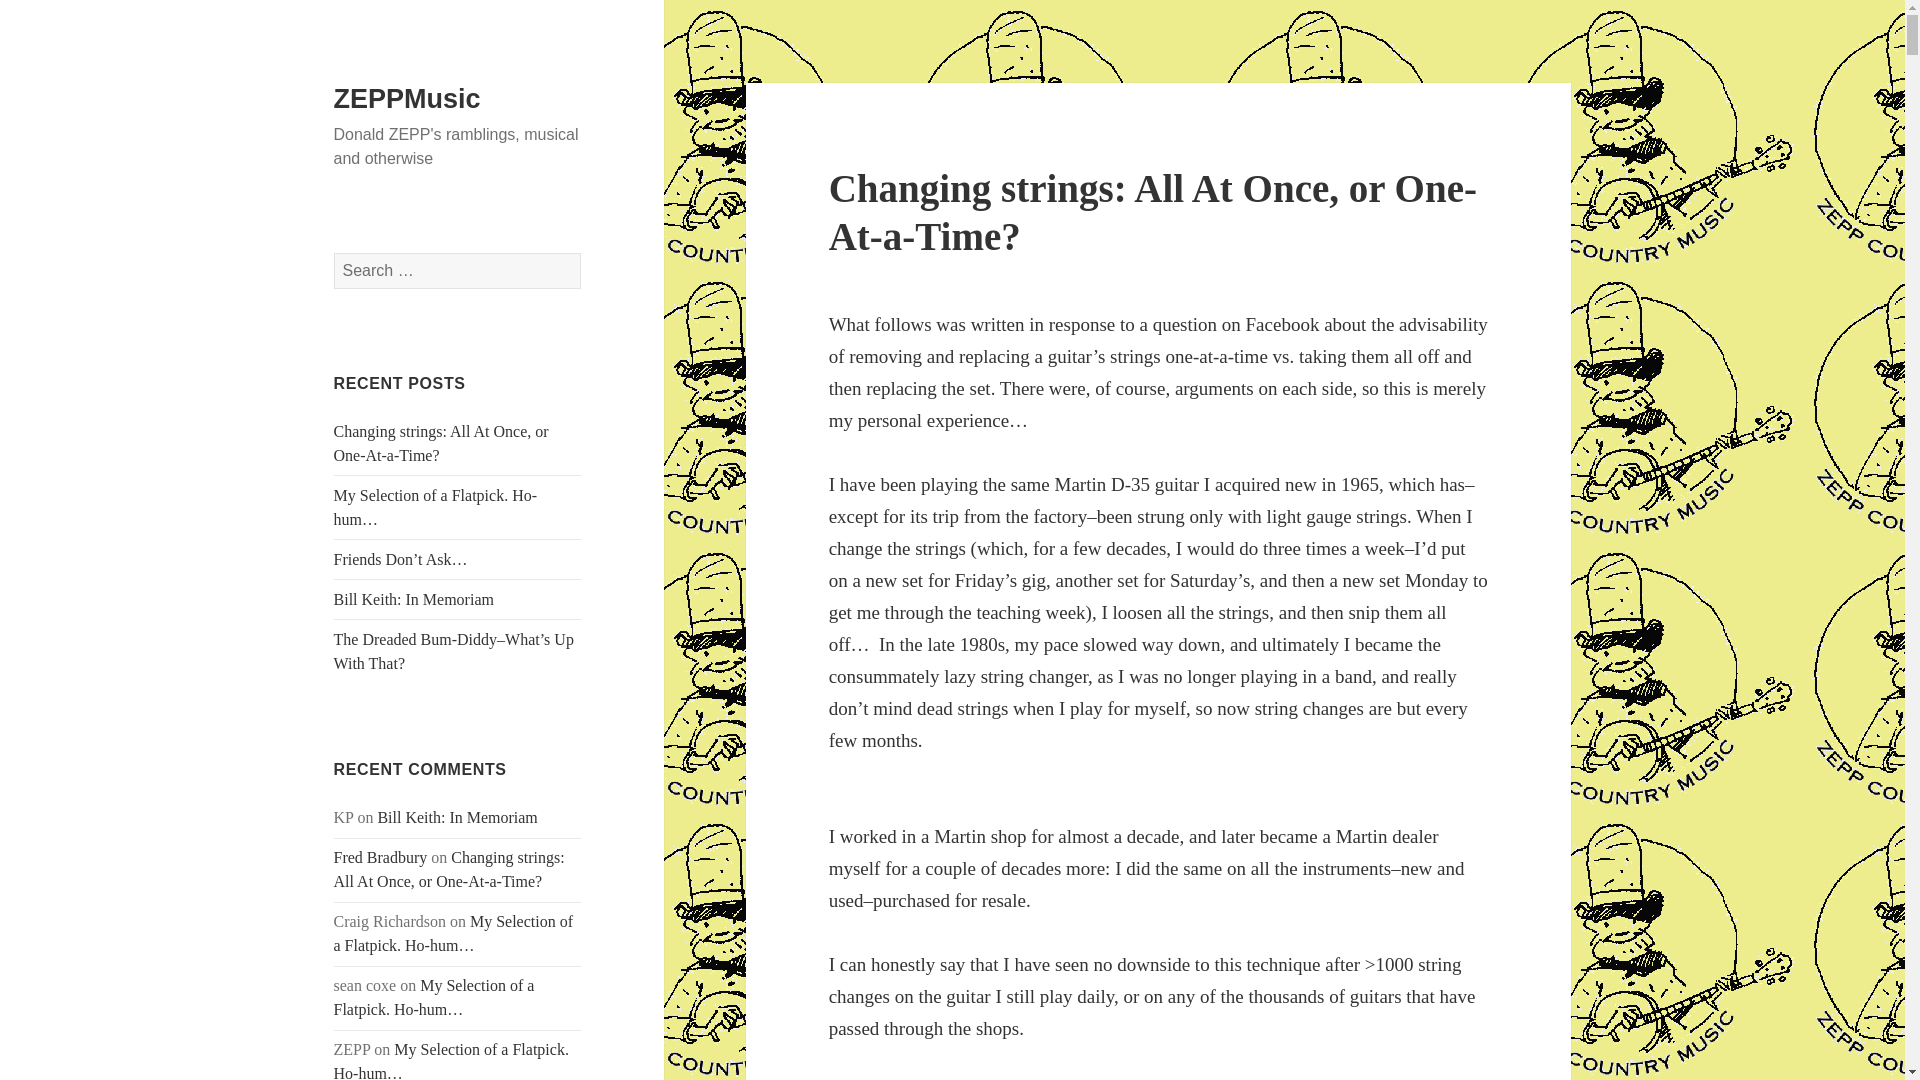 The width and height of the screenshot is (1920, 1080). I want to click on Fred Bradbury, so click(381, 857).